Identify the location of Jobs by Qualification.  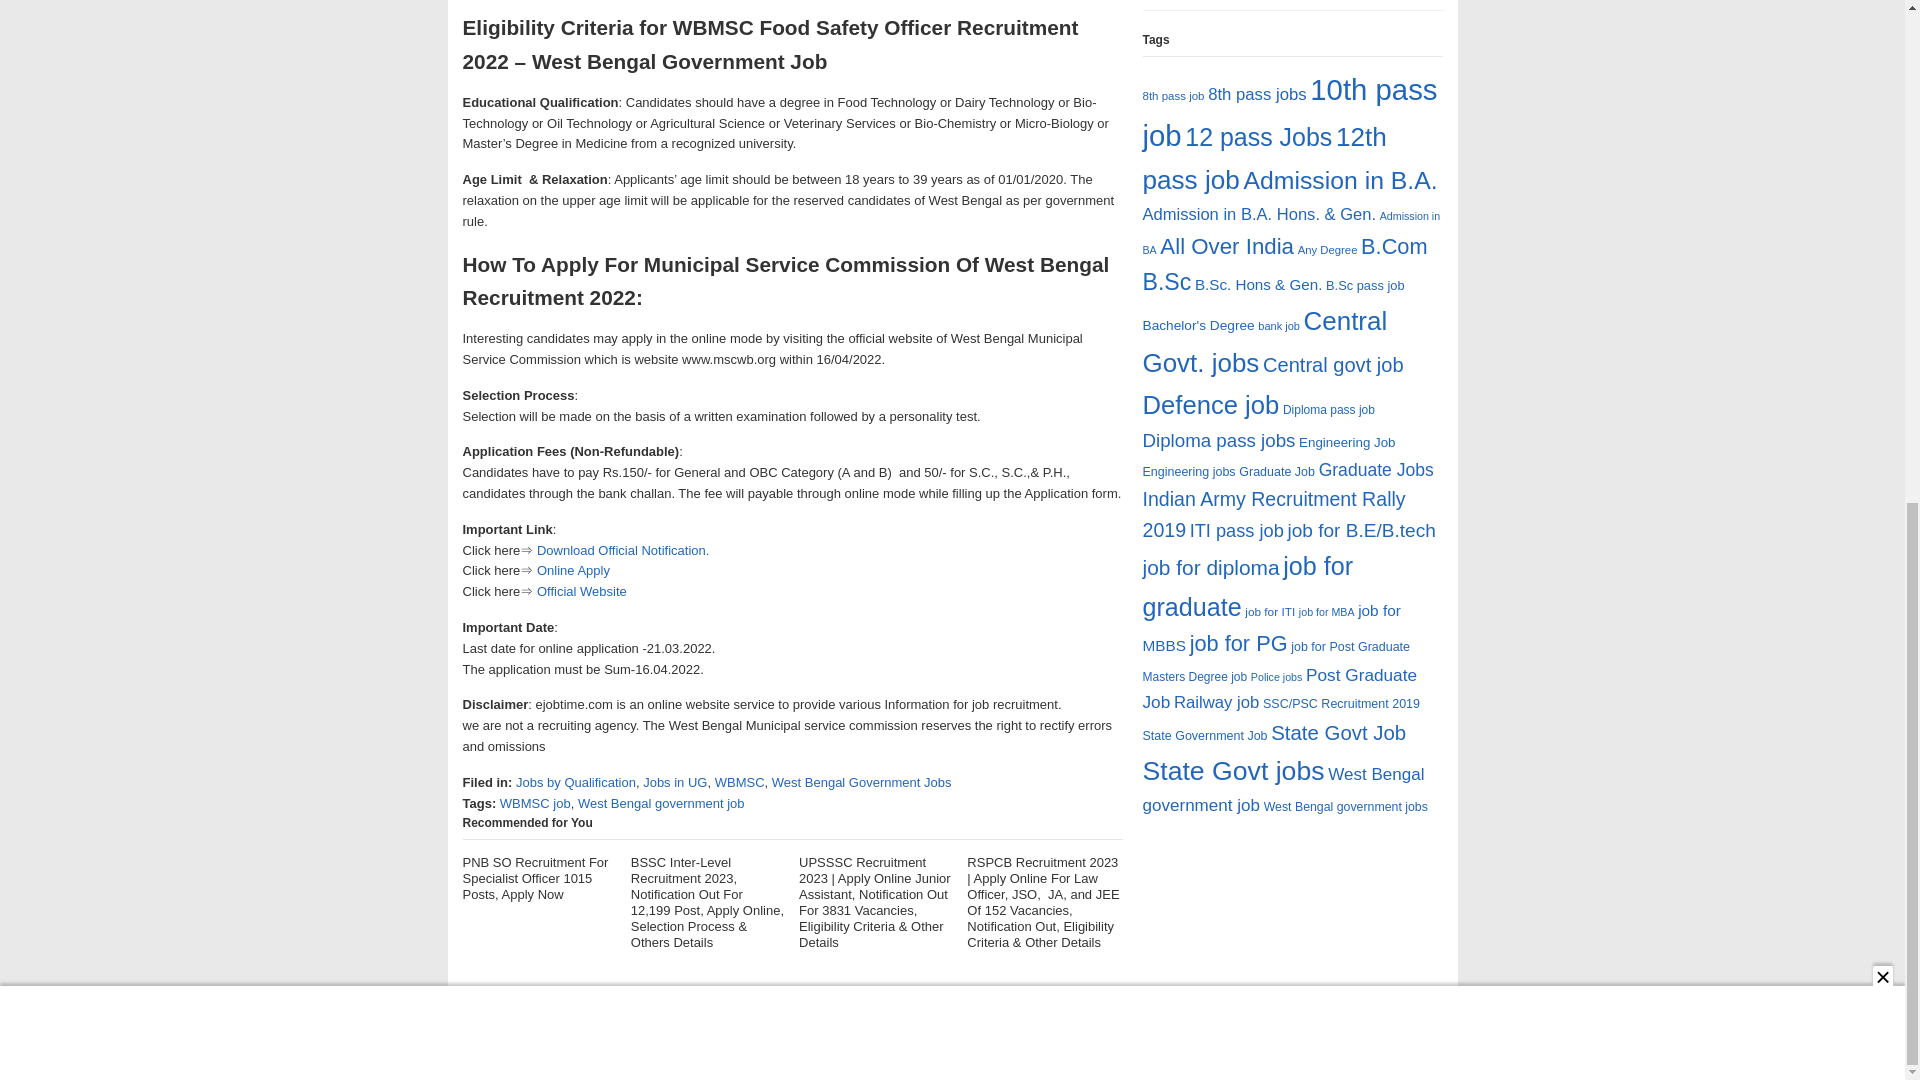
(576, 782).